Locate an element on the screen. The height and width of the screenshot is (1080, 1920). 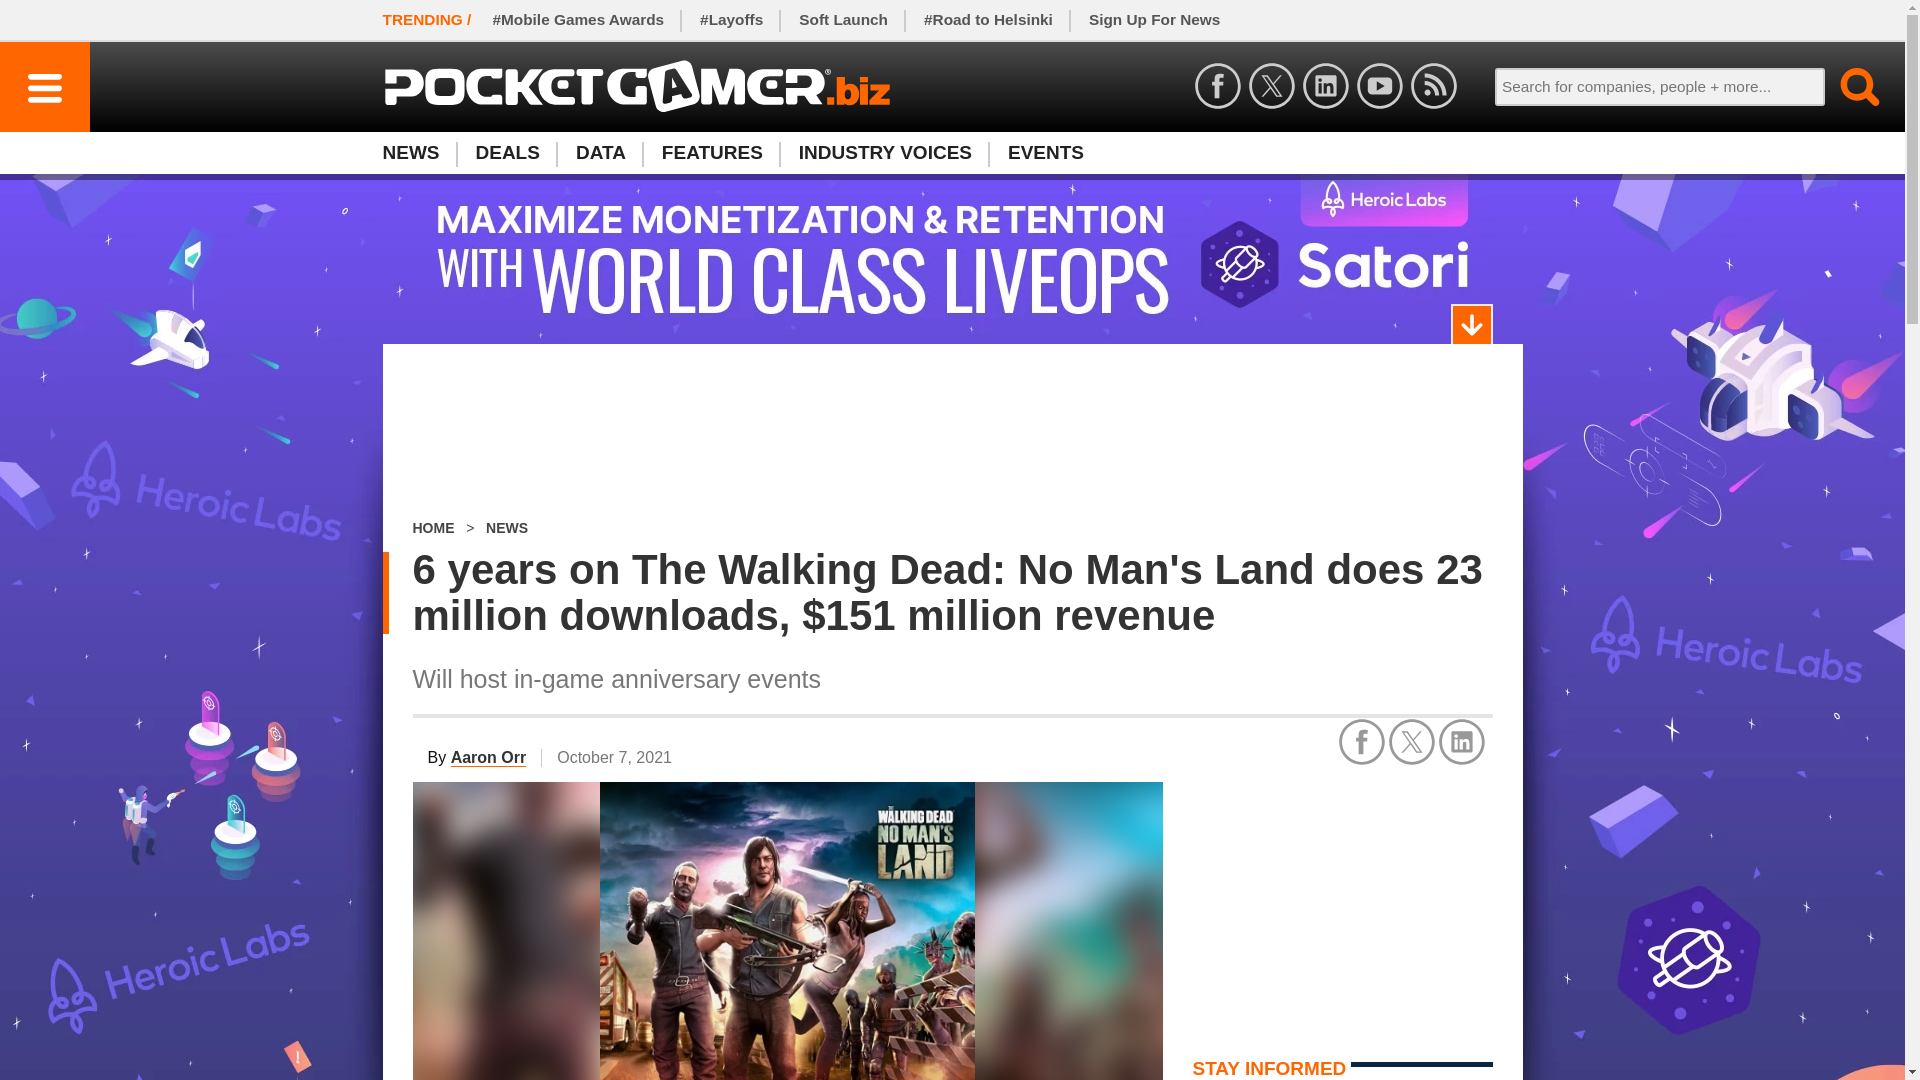
3rd party ad content is located at coordinates (952, 433).